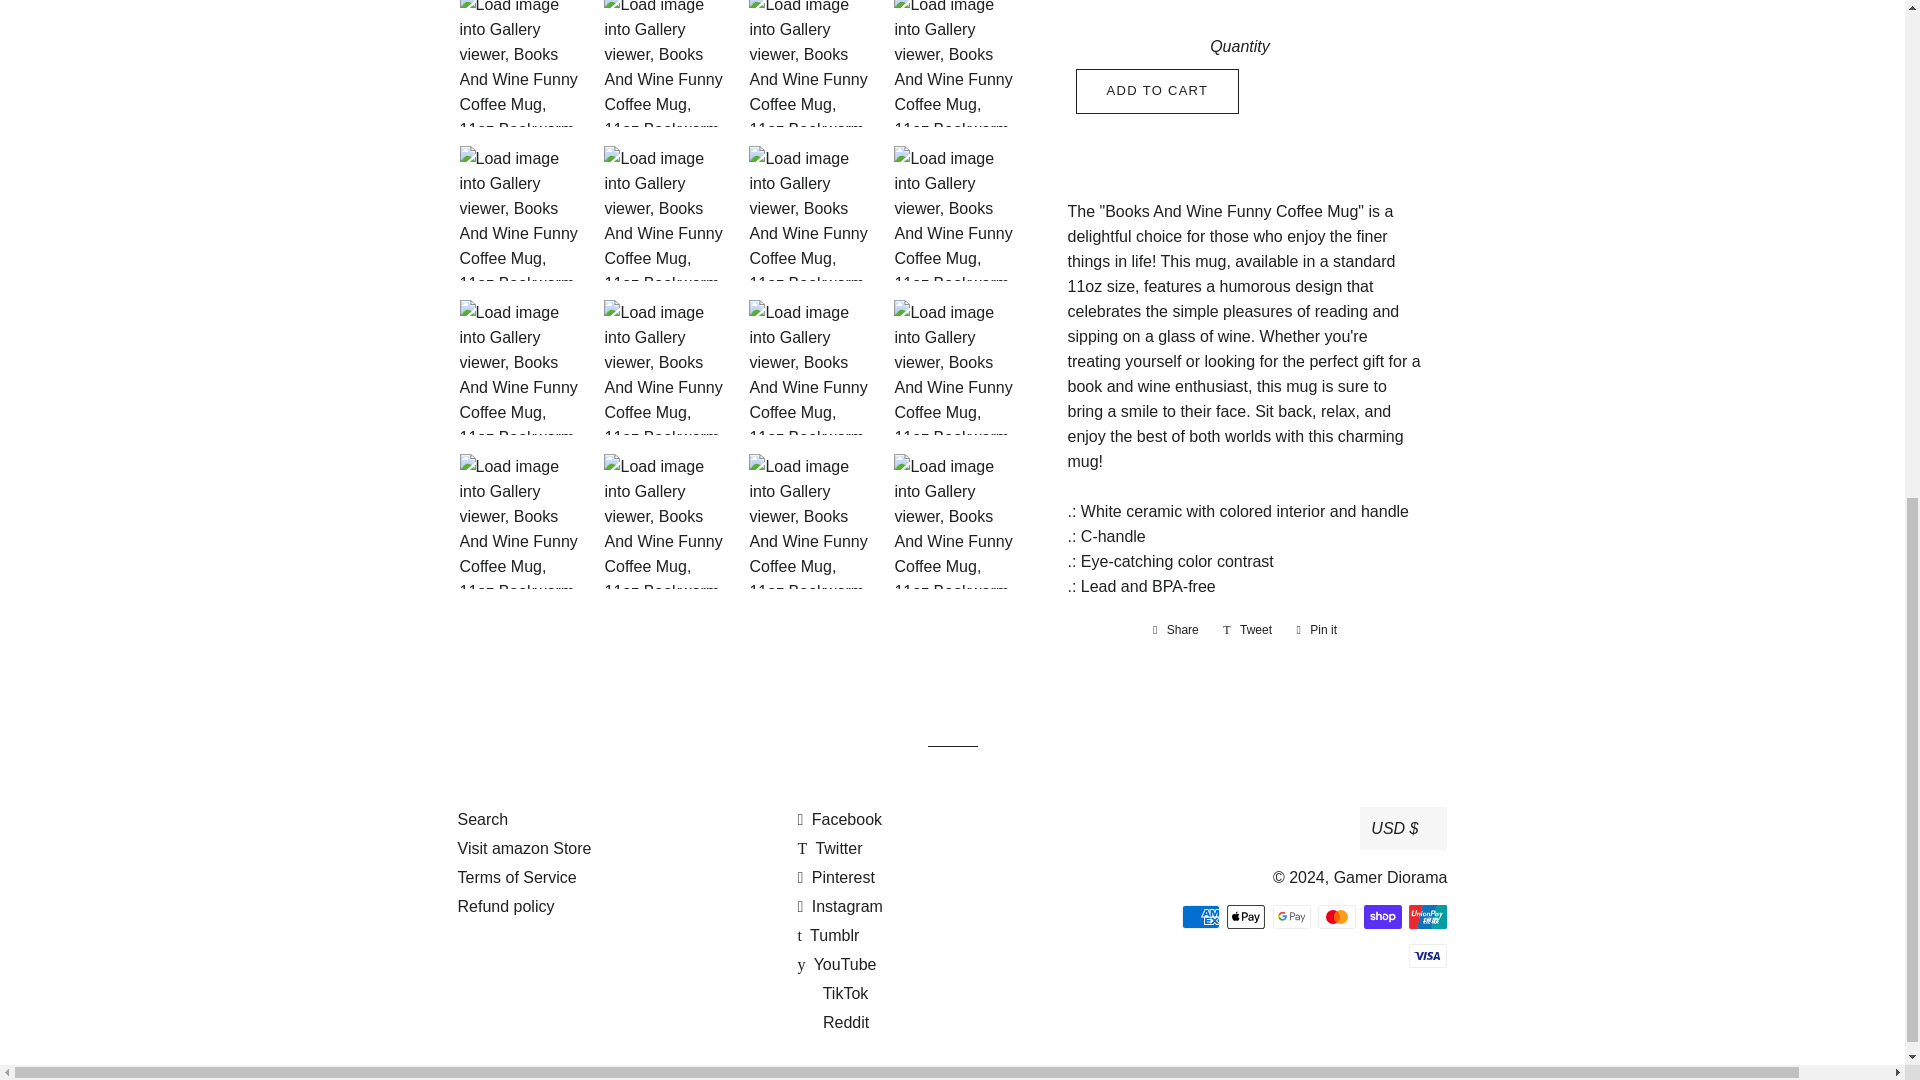 Image resolution: width=1920 pixels, height=1080 pixels. I want to click on Google Pay, so click(1292, 916).